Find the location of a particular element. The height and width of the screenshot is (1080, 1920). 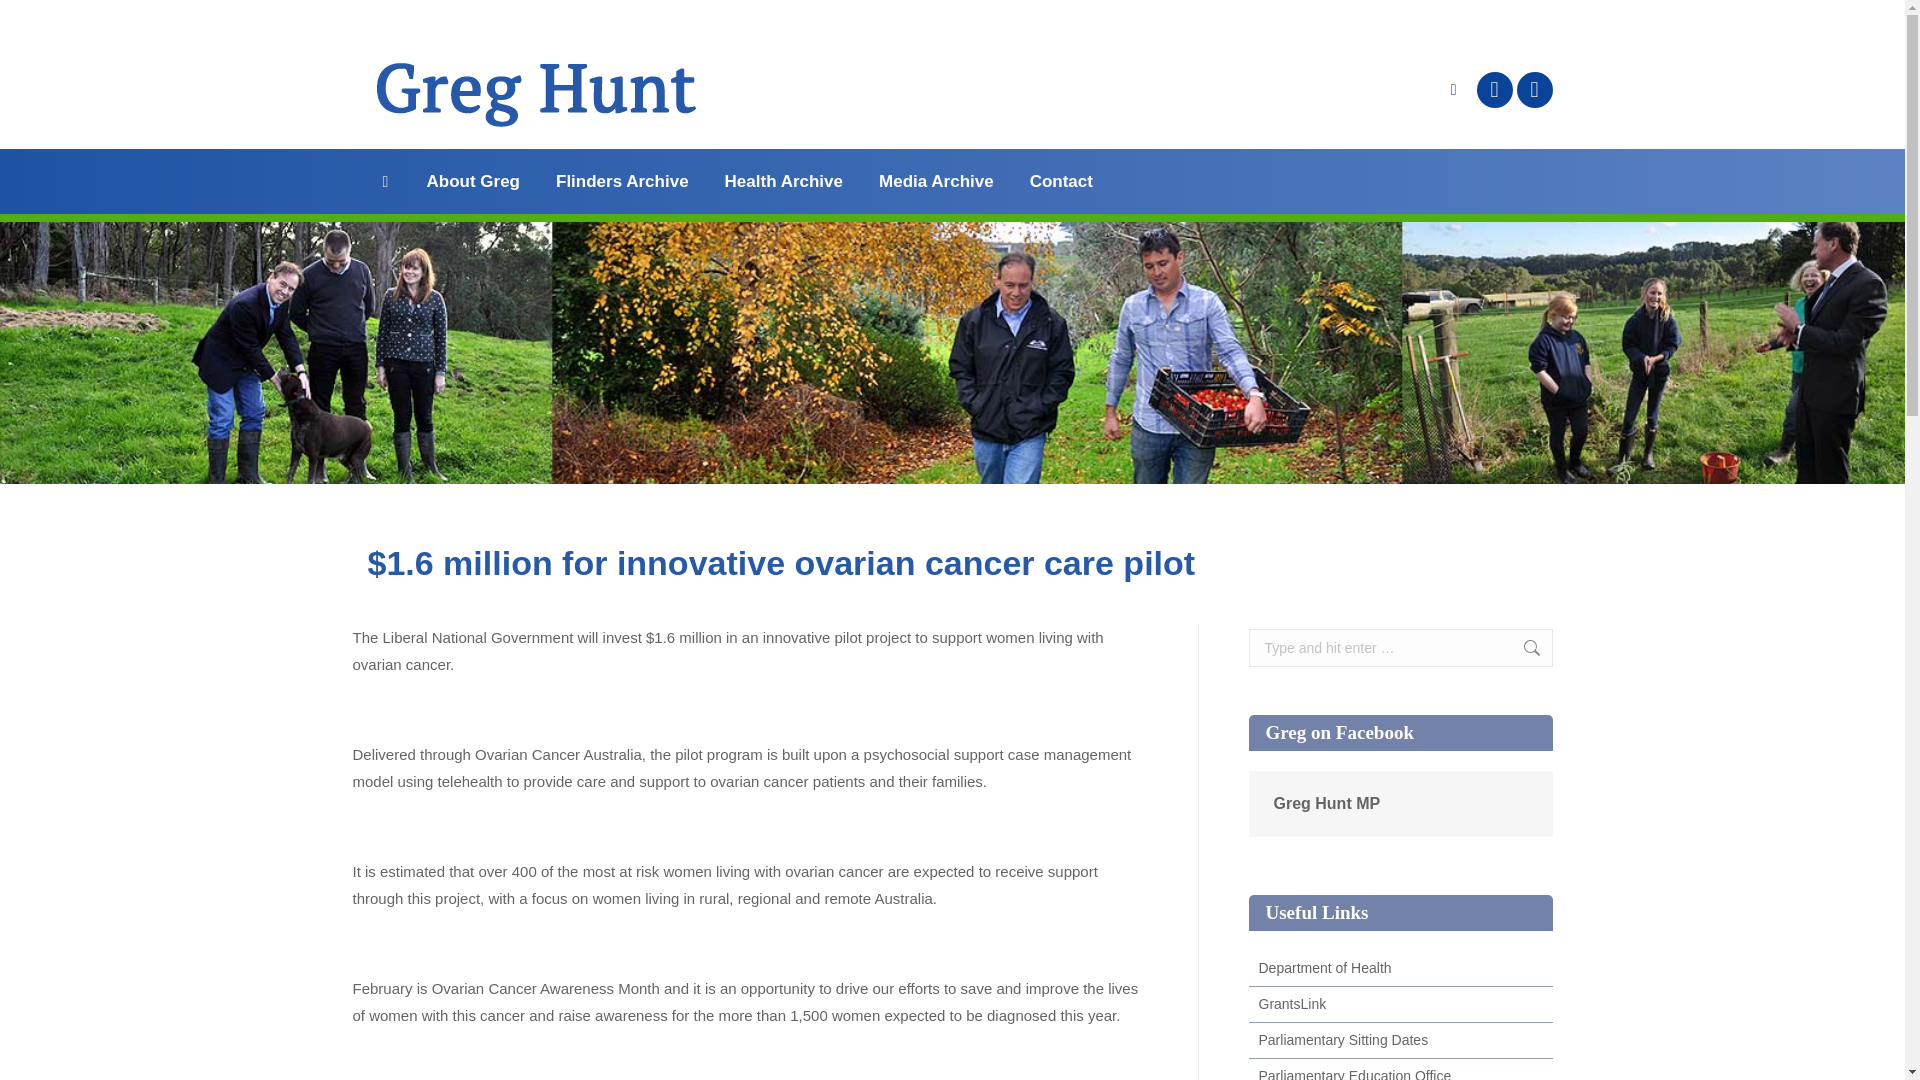

Flinders Archive is located at coordinates (622, 181).